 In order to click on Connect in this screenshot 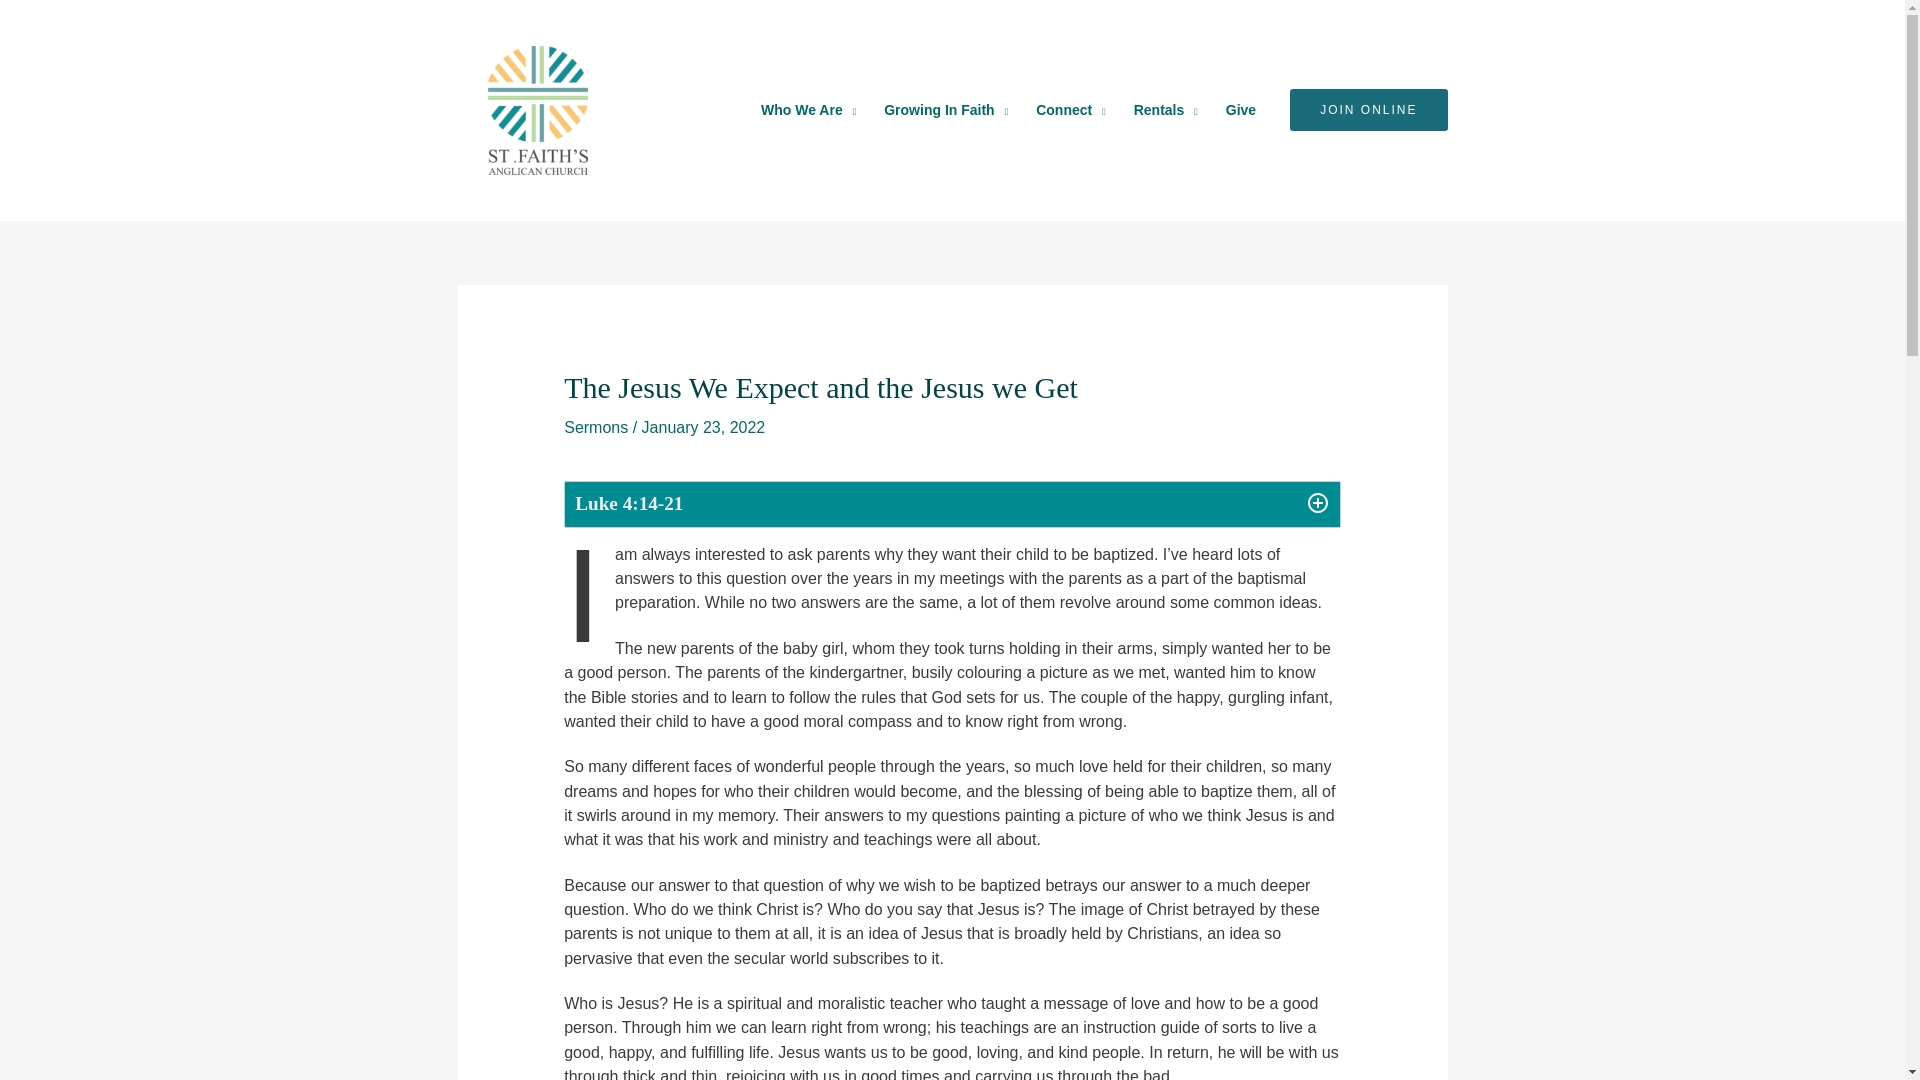, I will do `click(1070, 109)`.